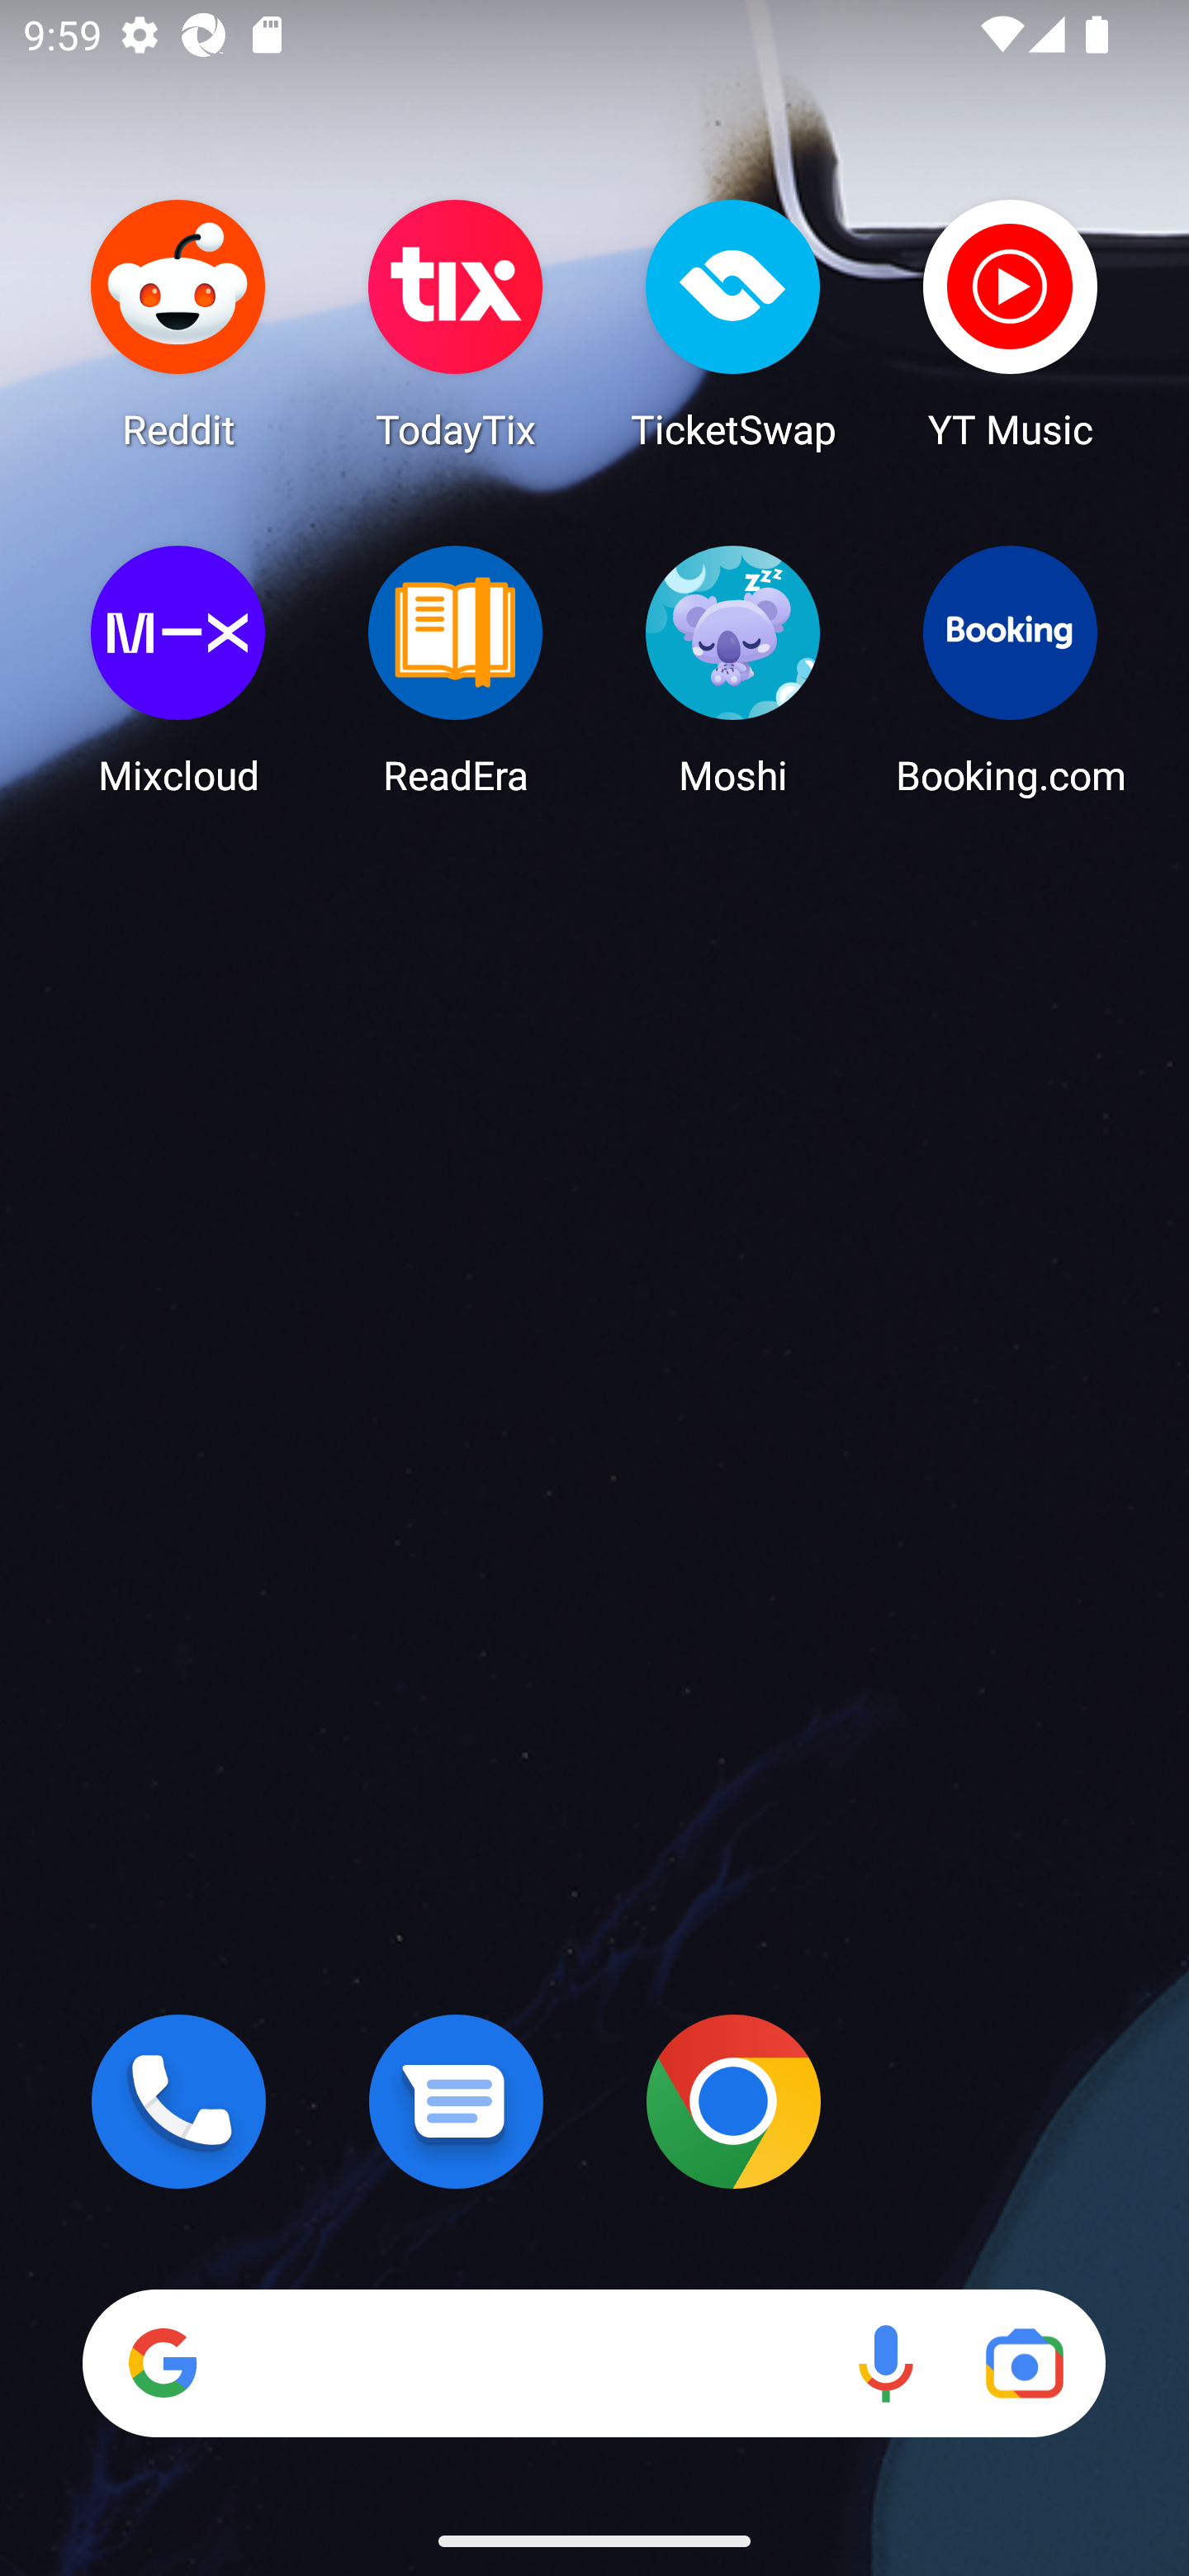  Describe the element at coordinates (733, 324) in the screenshot. I see `TicketSwap` at that location.